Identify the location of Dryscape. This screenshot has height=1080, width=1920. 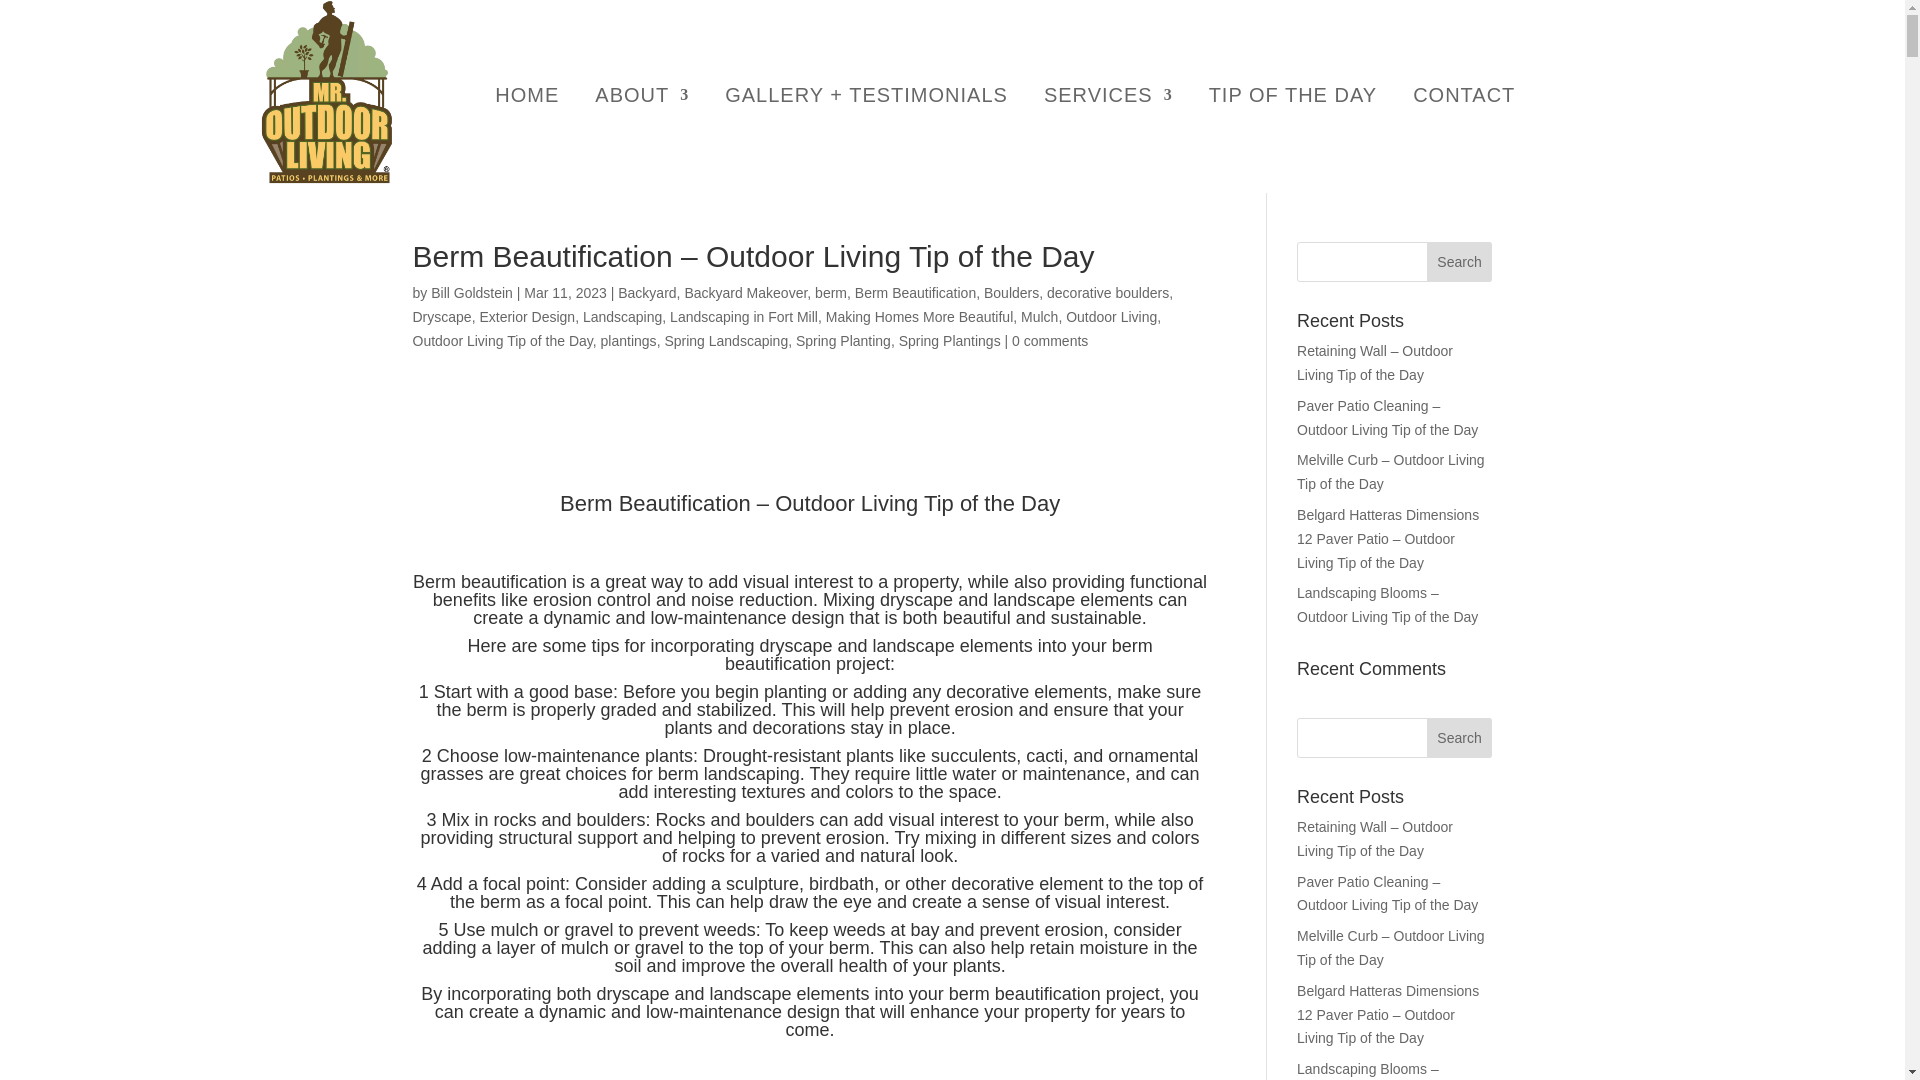
(441, 316).